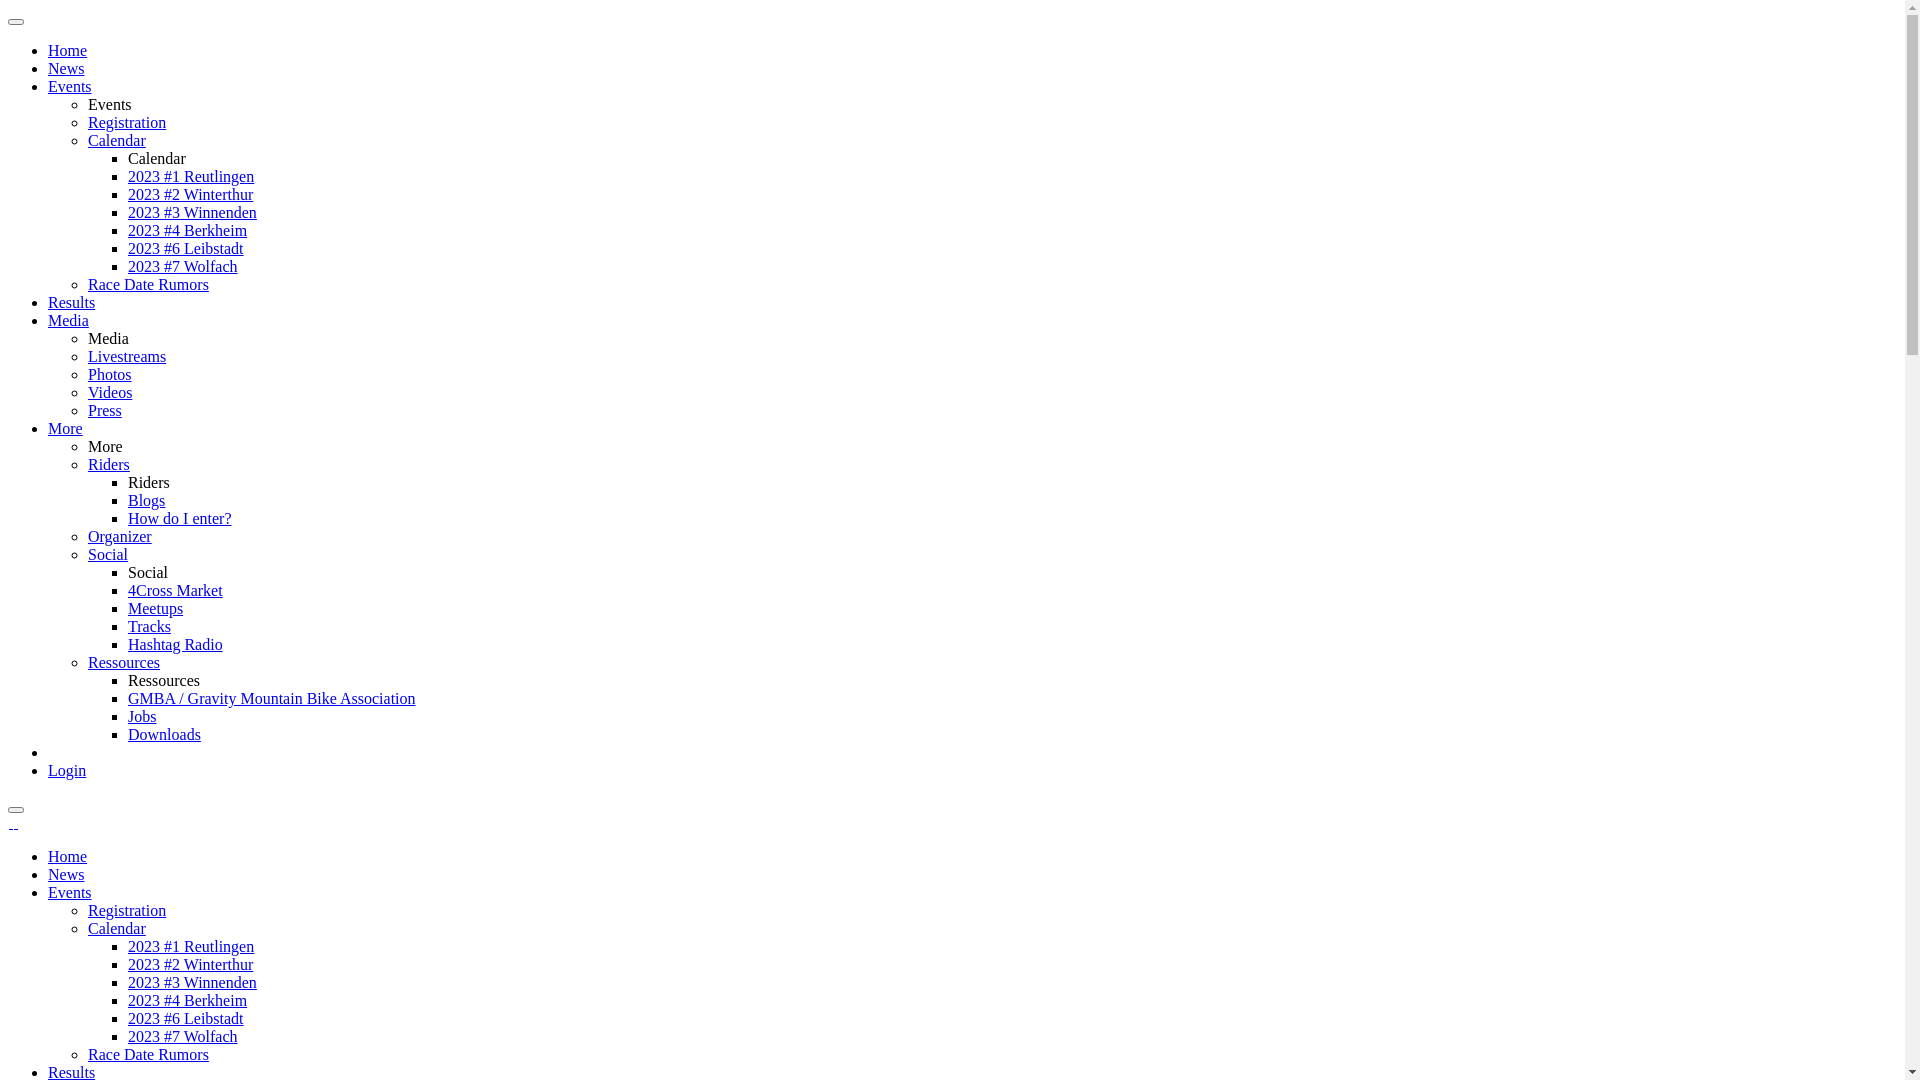  I want to click on 2023 #6 Leibstadt, so click(186, 1018).